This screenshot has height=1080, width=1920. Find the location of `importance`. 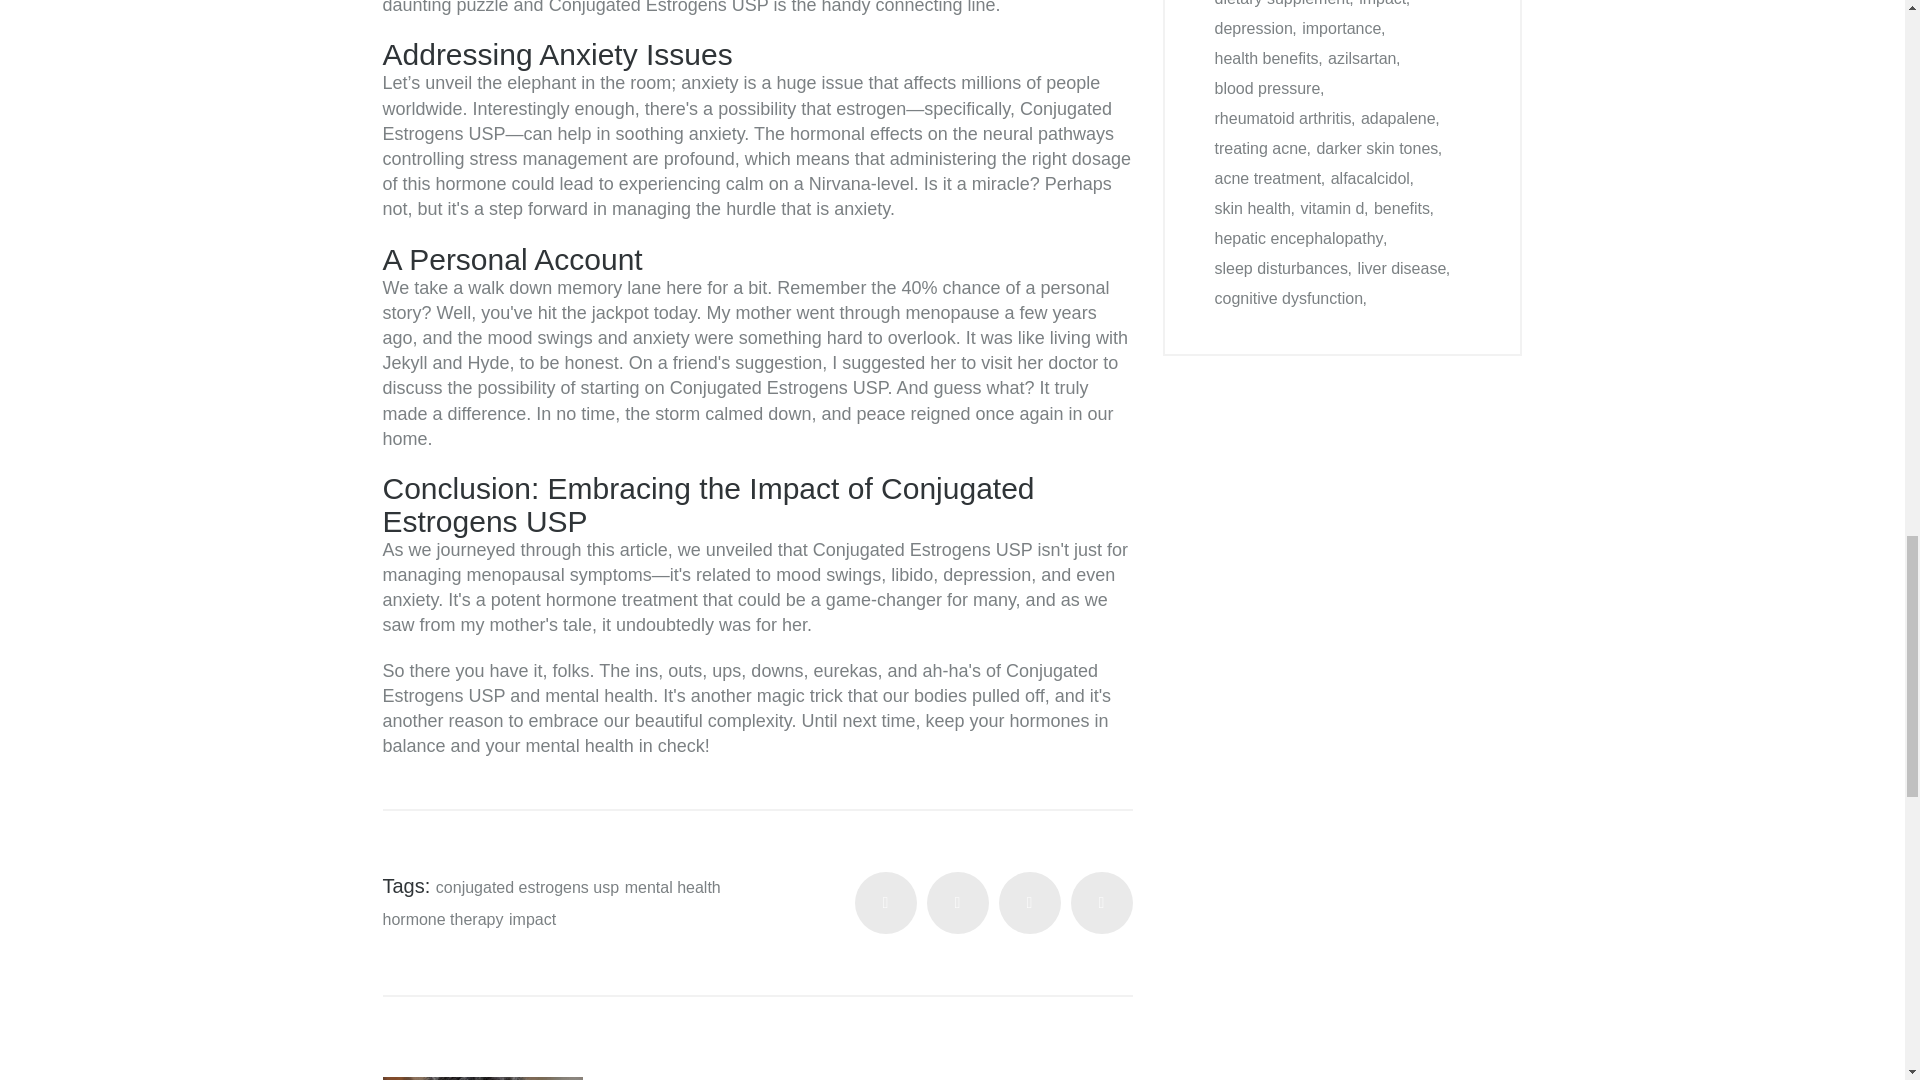

importance is located at coordinates (1340, 28).